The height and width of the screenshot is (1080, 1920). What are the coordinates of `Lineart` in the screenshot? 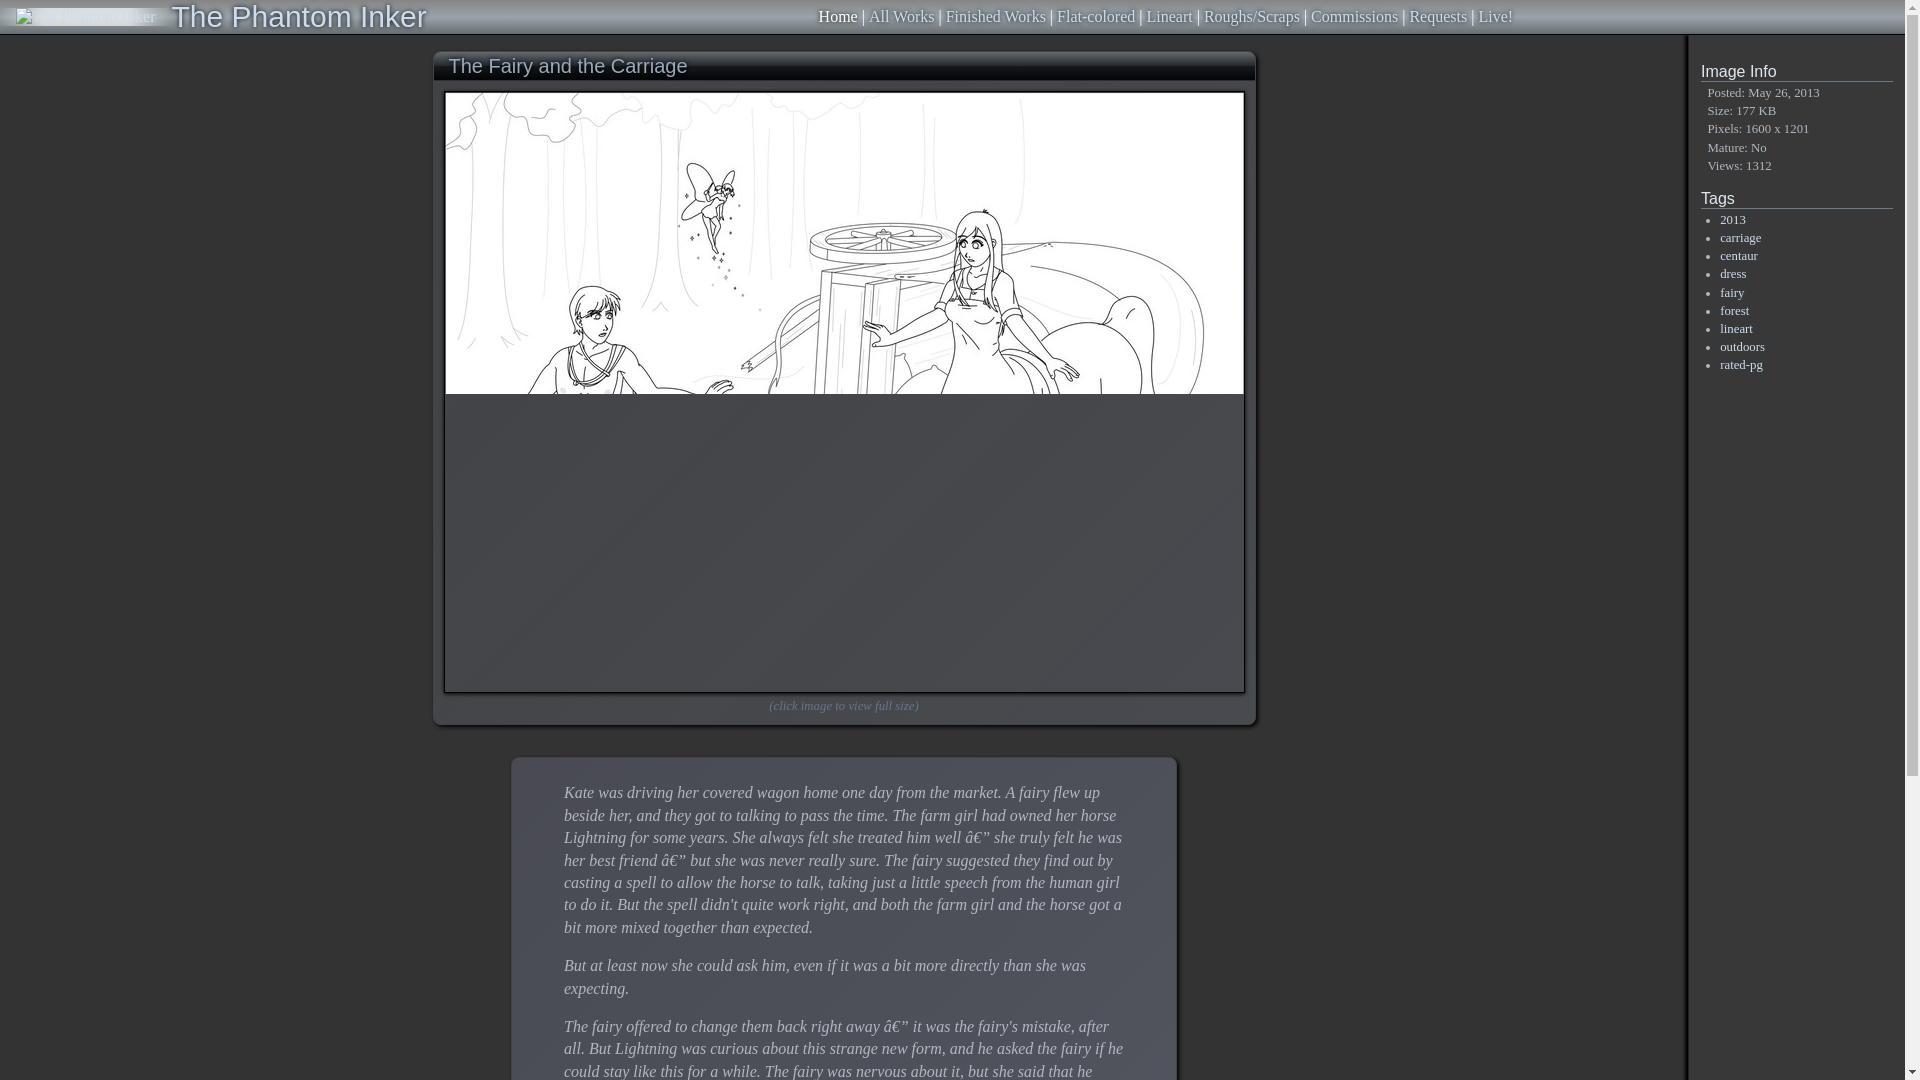 It's located at (1169, 16).